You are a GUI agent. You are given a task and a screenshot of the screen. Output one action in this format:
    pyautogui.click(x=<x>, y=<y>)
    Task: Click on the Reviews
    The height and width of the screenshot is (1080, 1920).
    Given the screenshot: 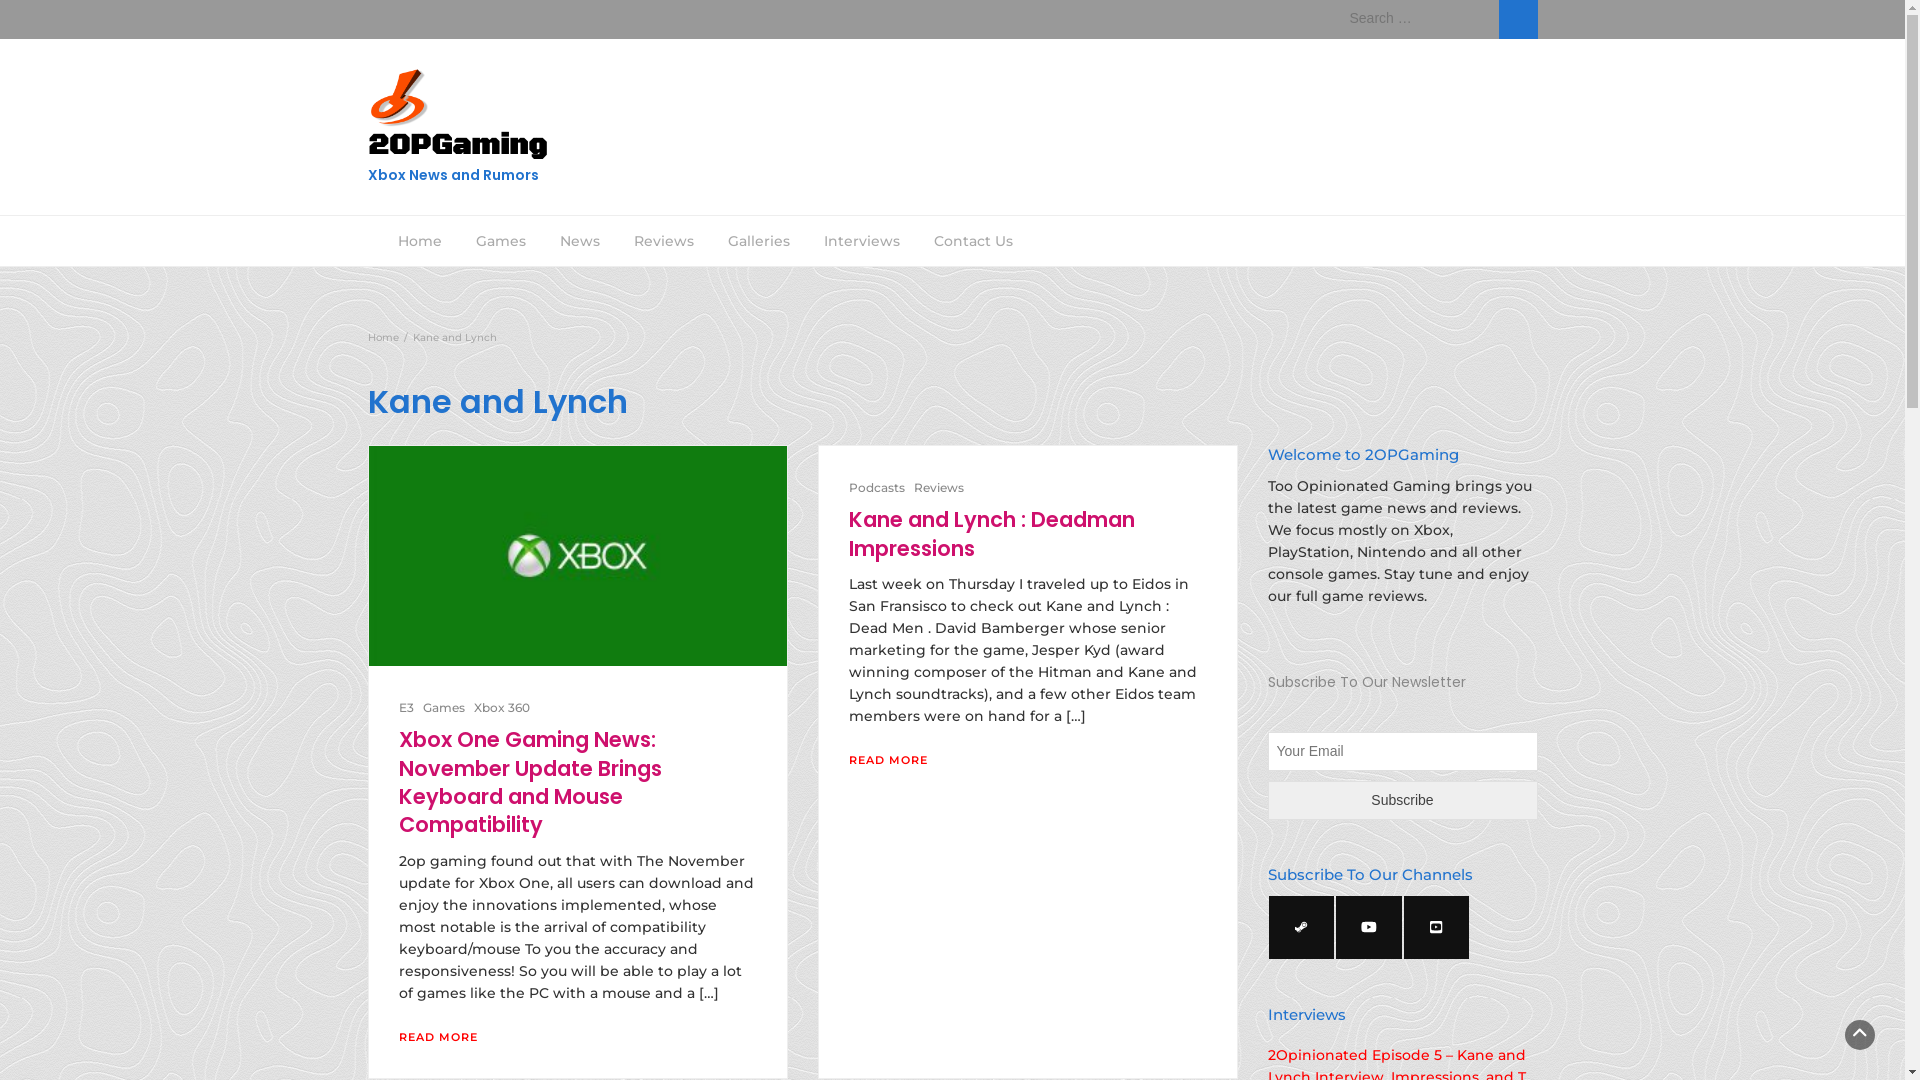 What is the action you would take?
    pyautogui.click(x=939, y=488)
    